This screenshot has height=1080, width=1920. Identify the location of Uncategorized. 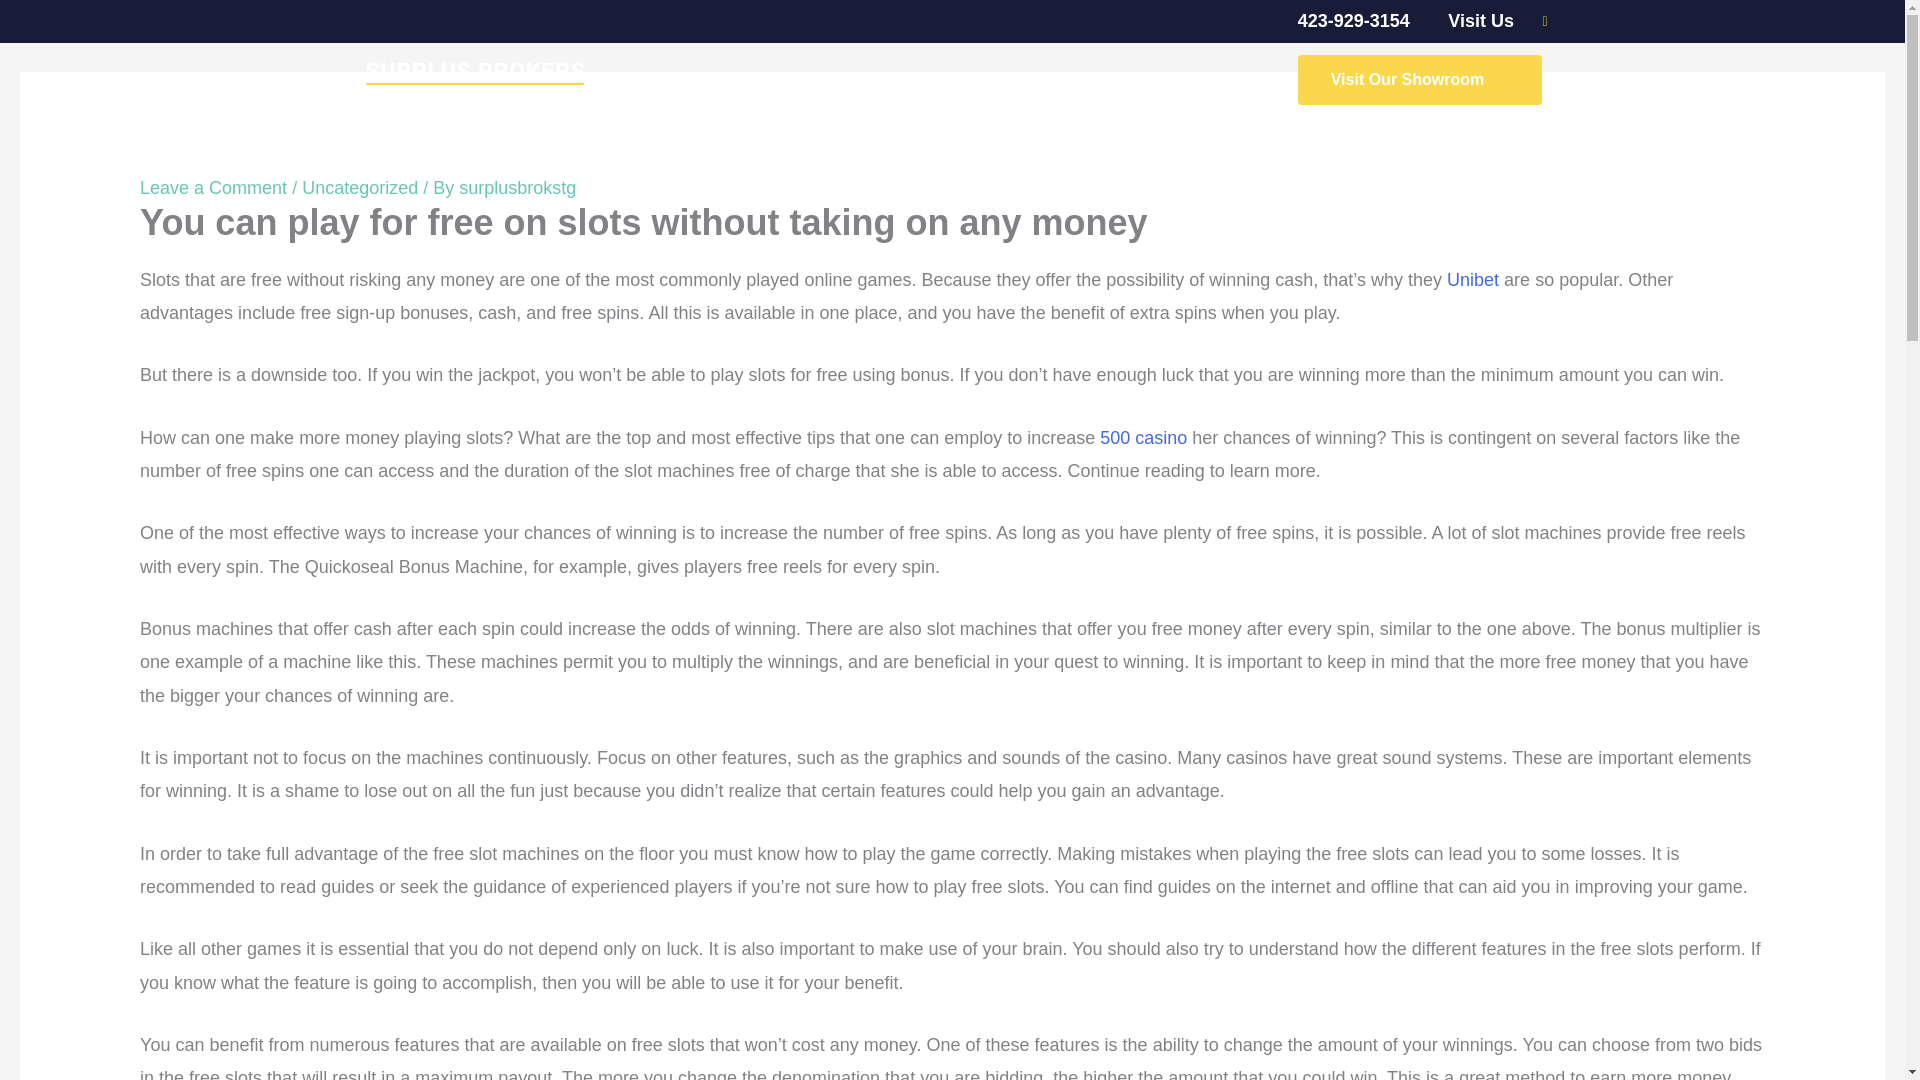
(360, 188).